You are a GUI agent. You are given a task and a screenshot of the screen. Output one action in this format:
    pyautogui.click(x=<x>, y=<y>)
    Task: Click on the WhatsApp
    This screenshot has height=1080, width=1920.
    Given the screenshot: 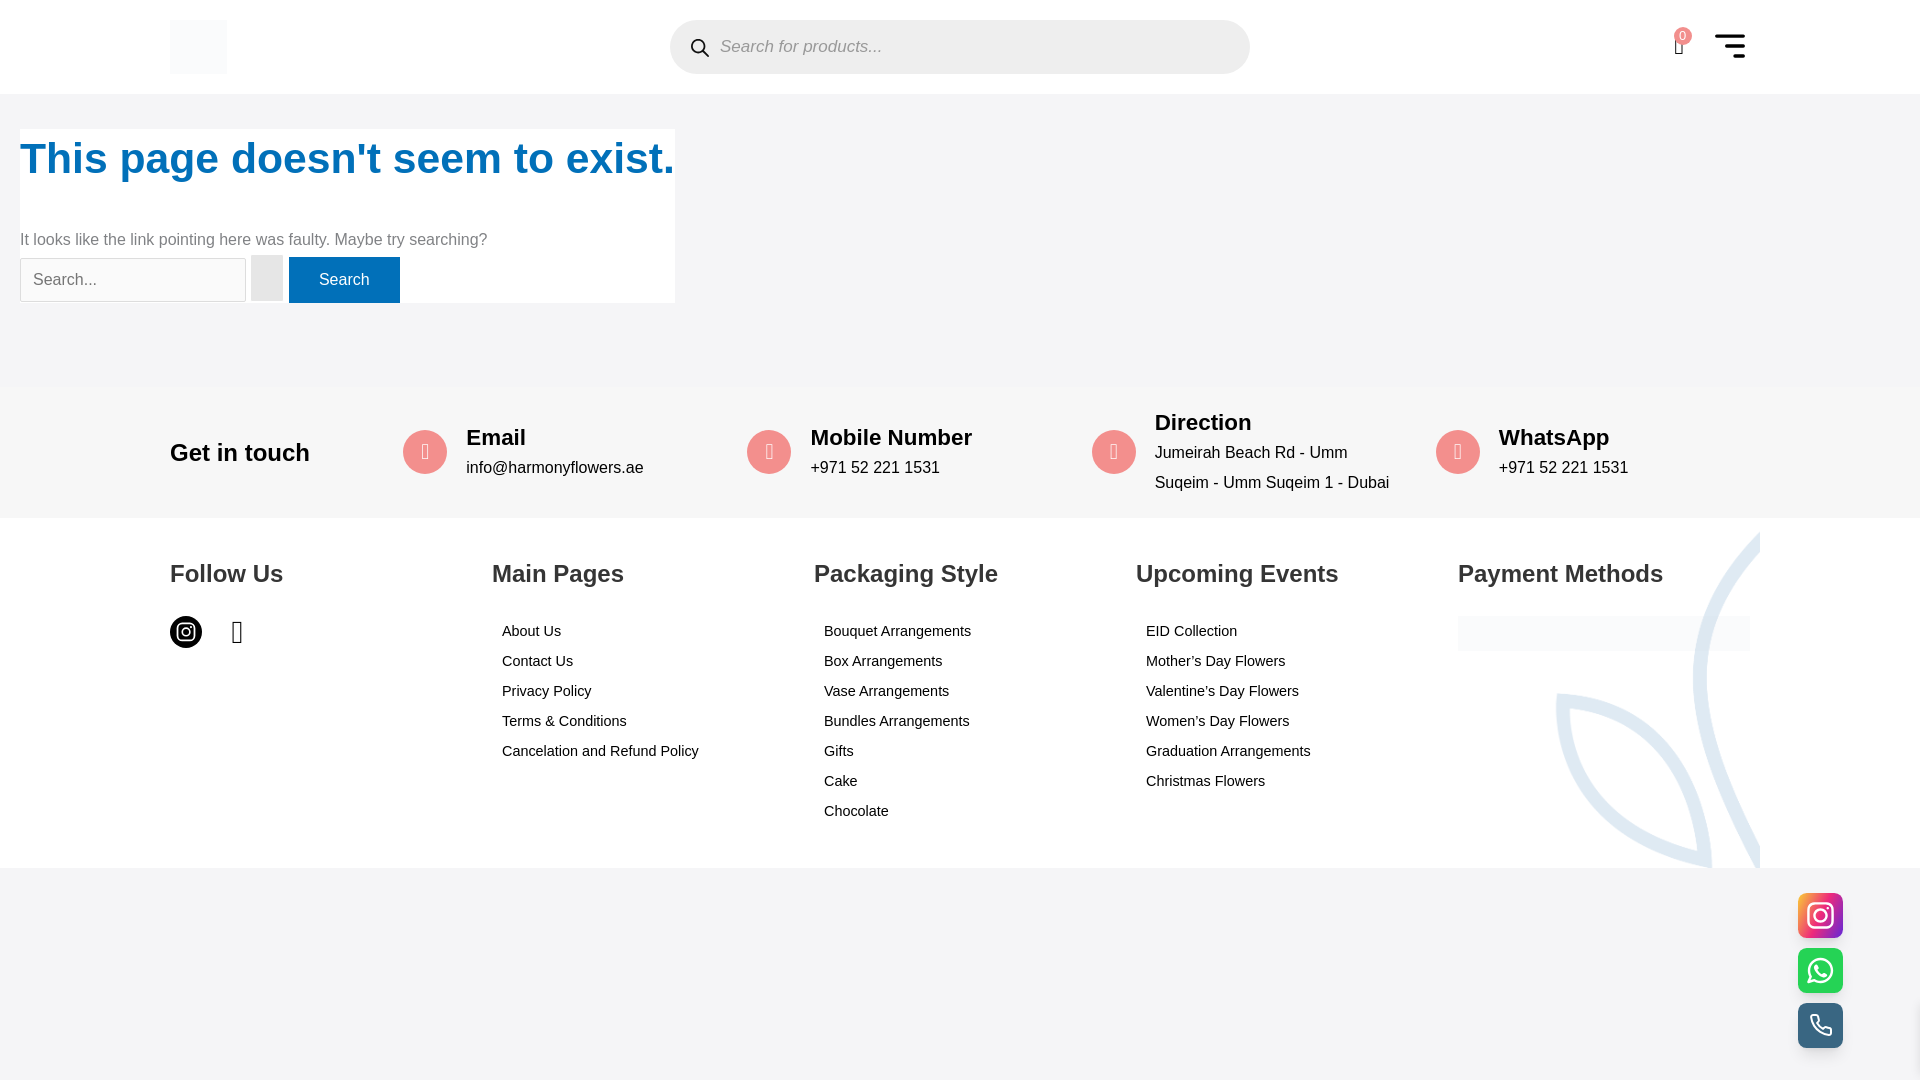 What is the action you would take?
    pyautogui.click(x=1554, y=438)
    